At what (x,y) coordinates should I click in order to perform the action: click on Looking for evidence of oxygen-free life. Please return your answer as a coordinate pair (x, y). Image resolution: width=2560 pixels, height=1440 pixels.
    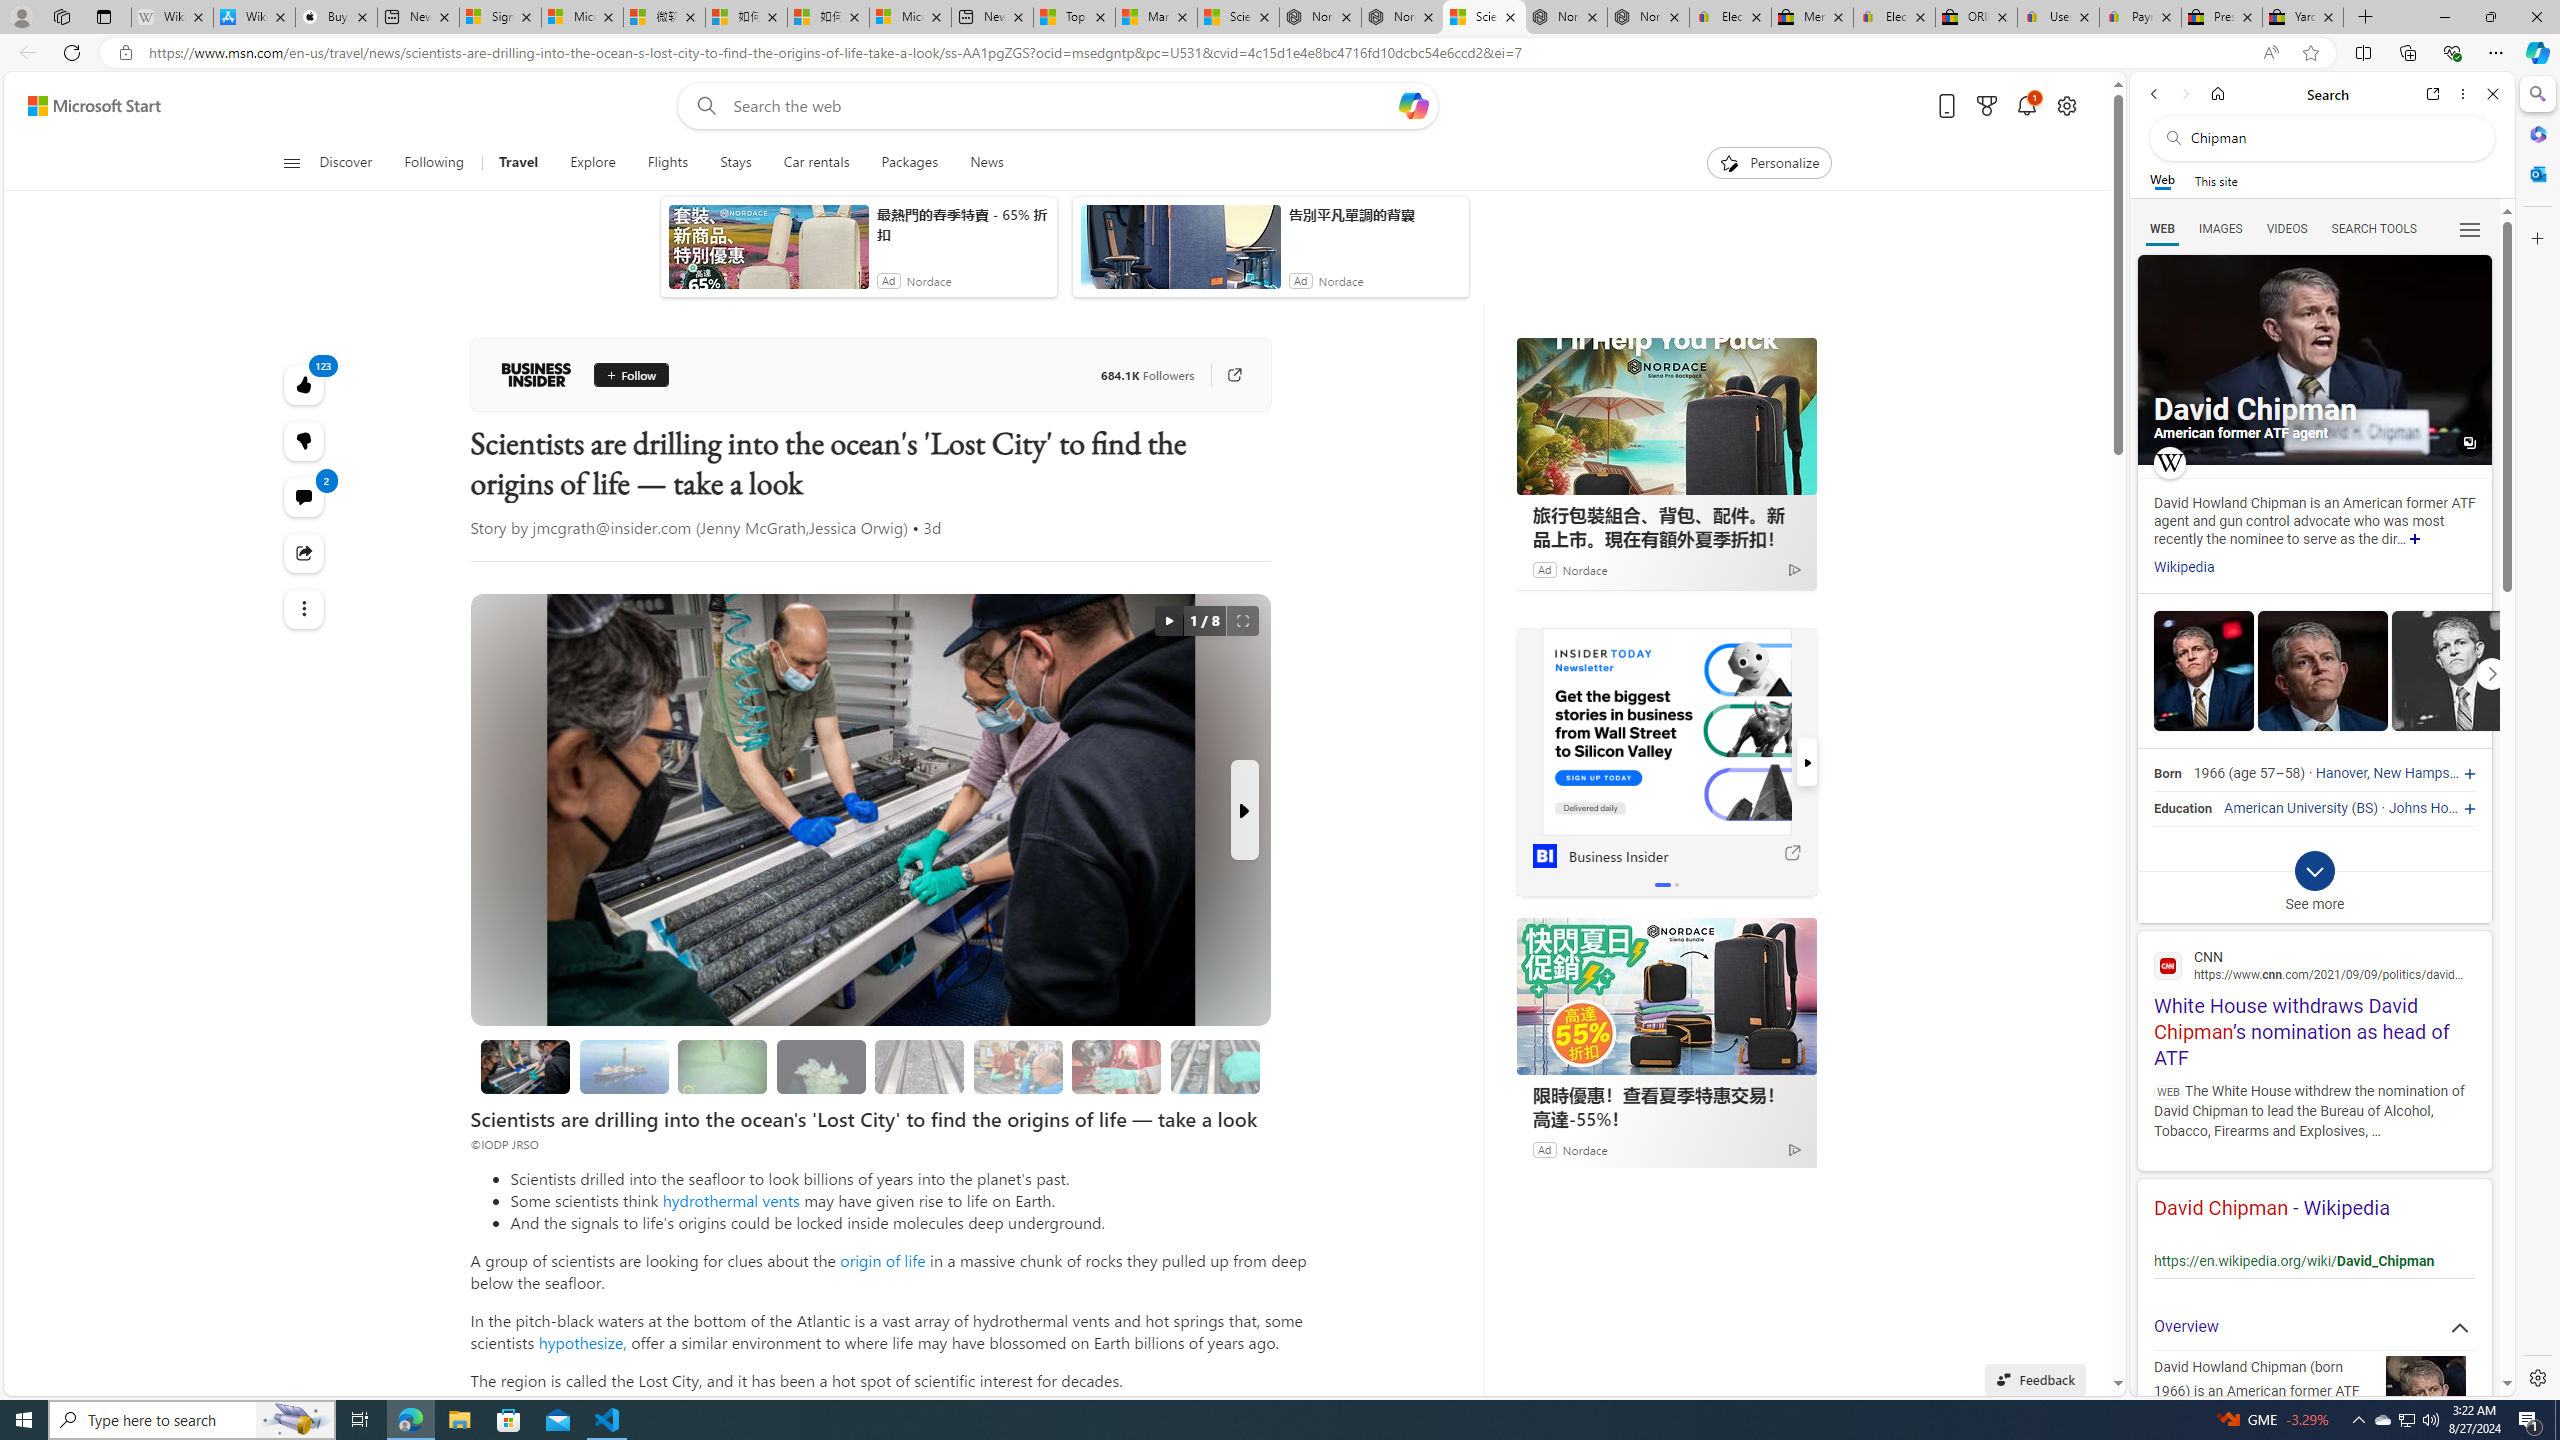
    Looking at the image, I should click on (1017, 1066).